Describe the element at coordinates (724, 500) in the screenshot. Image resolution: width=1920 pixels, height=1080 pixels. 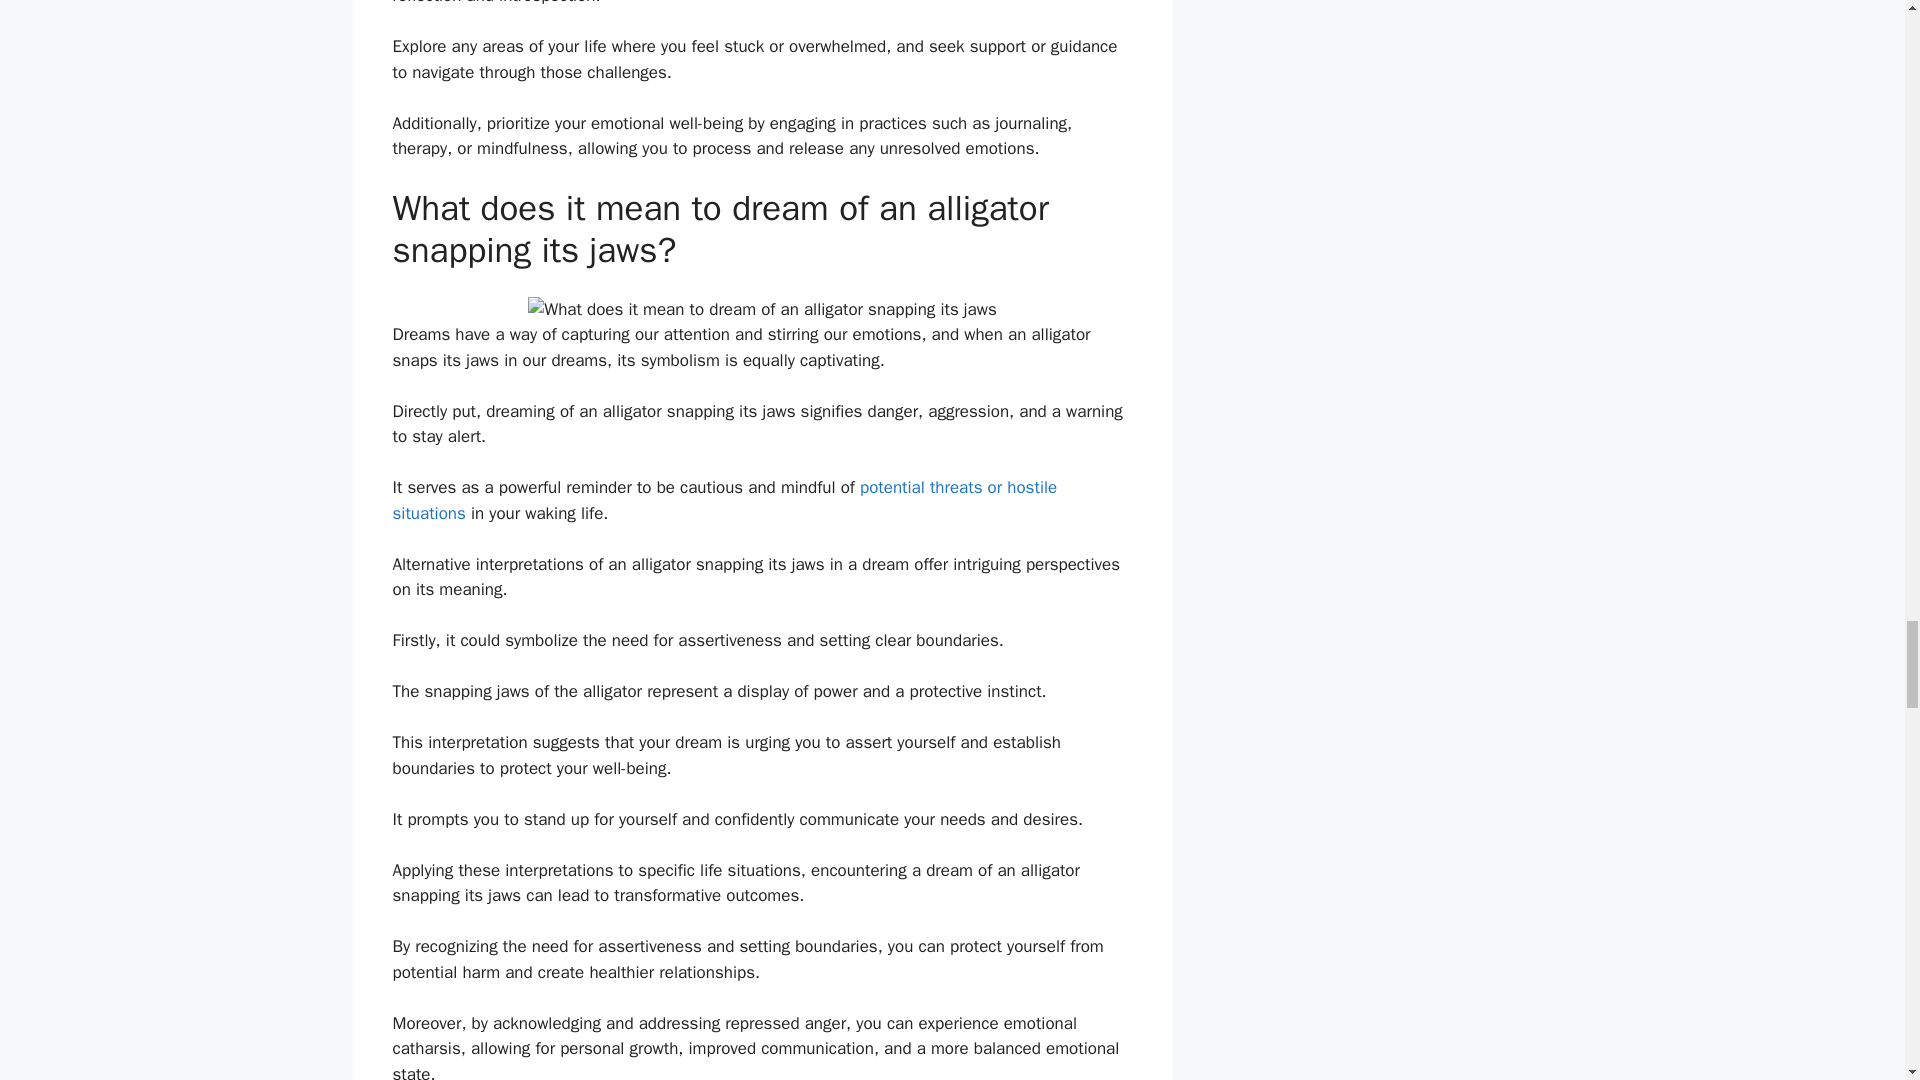
I see `potential threats or hostile situations` at that location.